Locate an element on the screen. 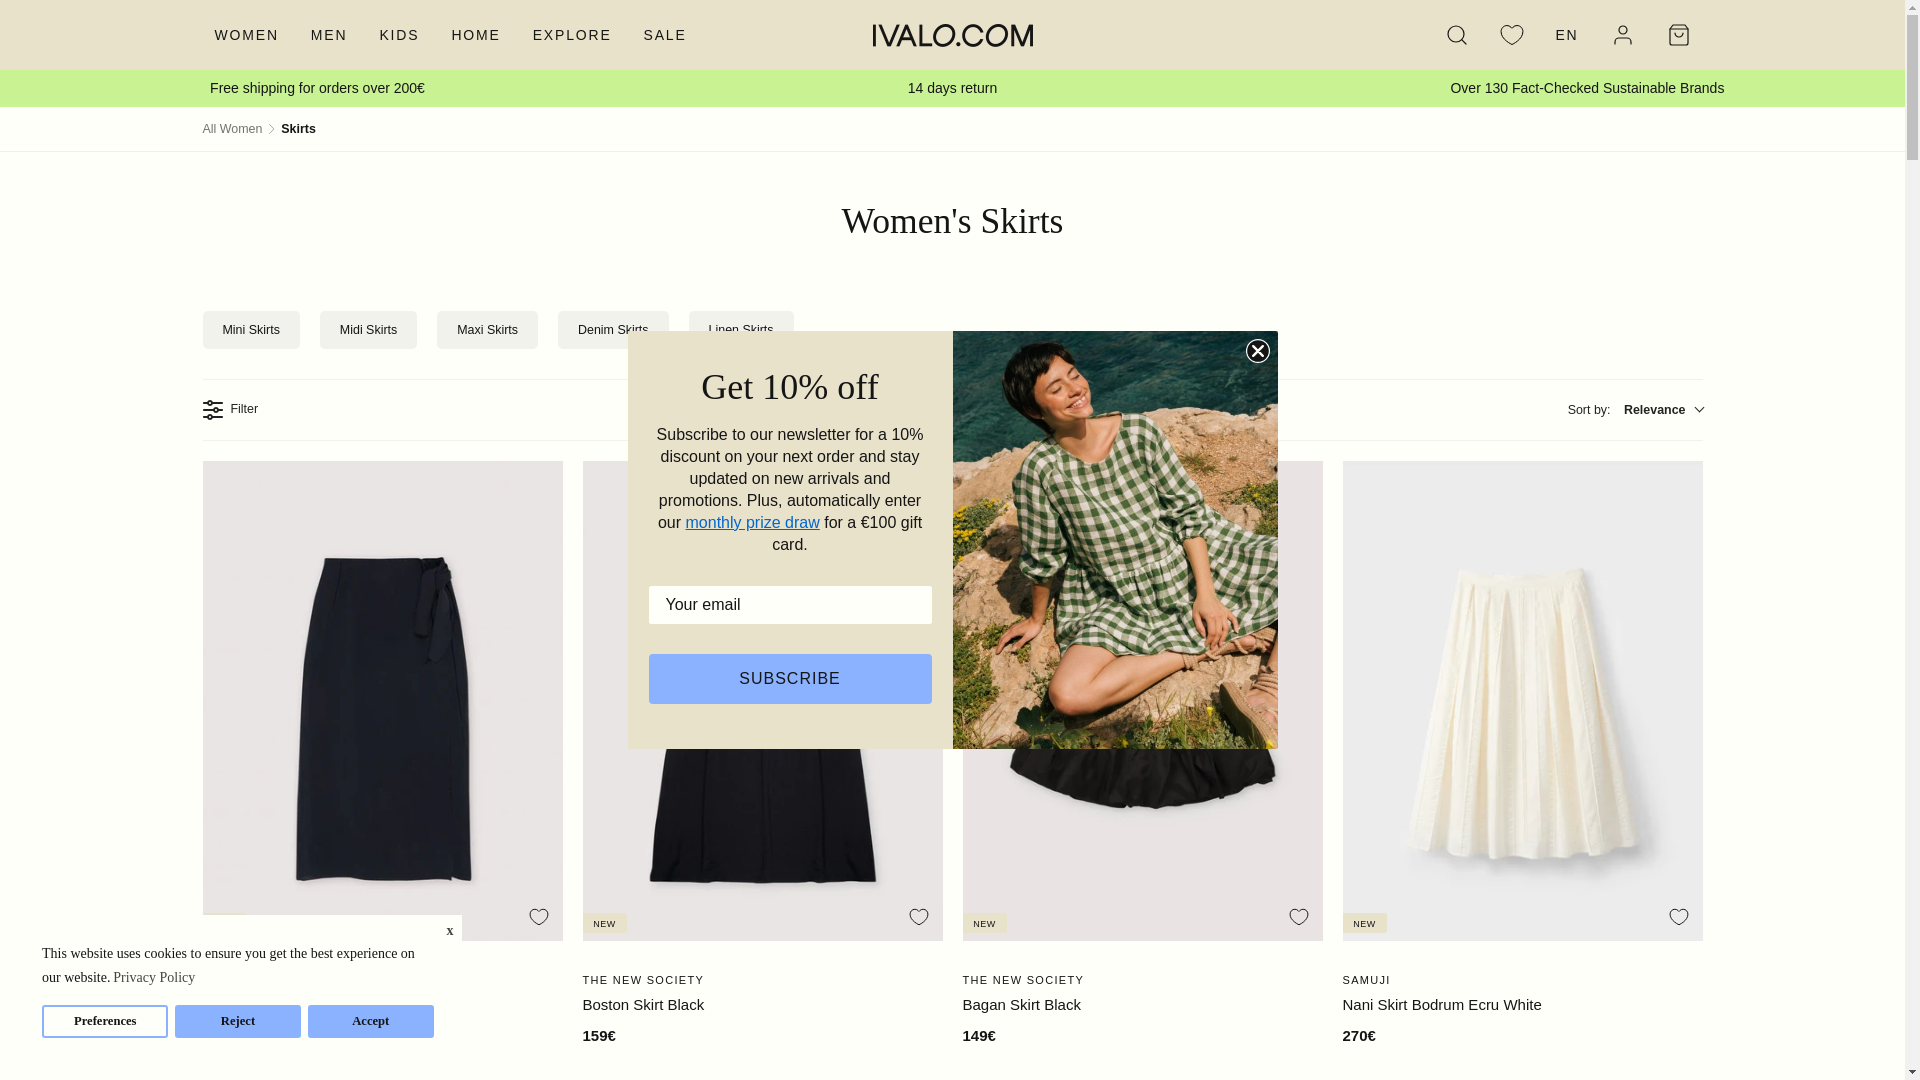 The image size is (1920, 1080). SALE is located at coordinates (664, 34).